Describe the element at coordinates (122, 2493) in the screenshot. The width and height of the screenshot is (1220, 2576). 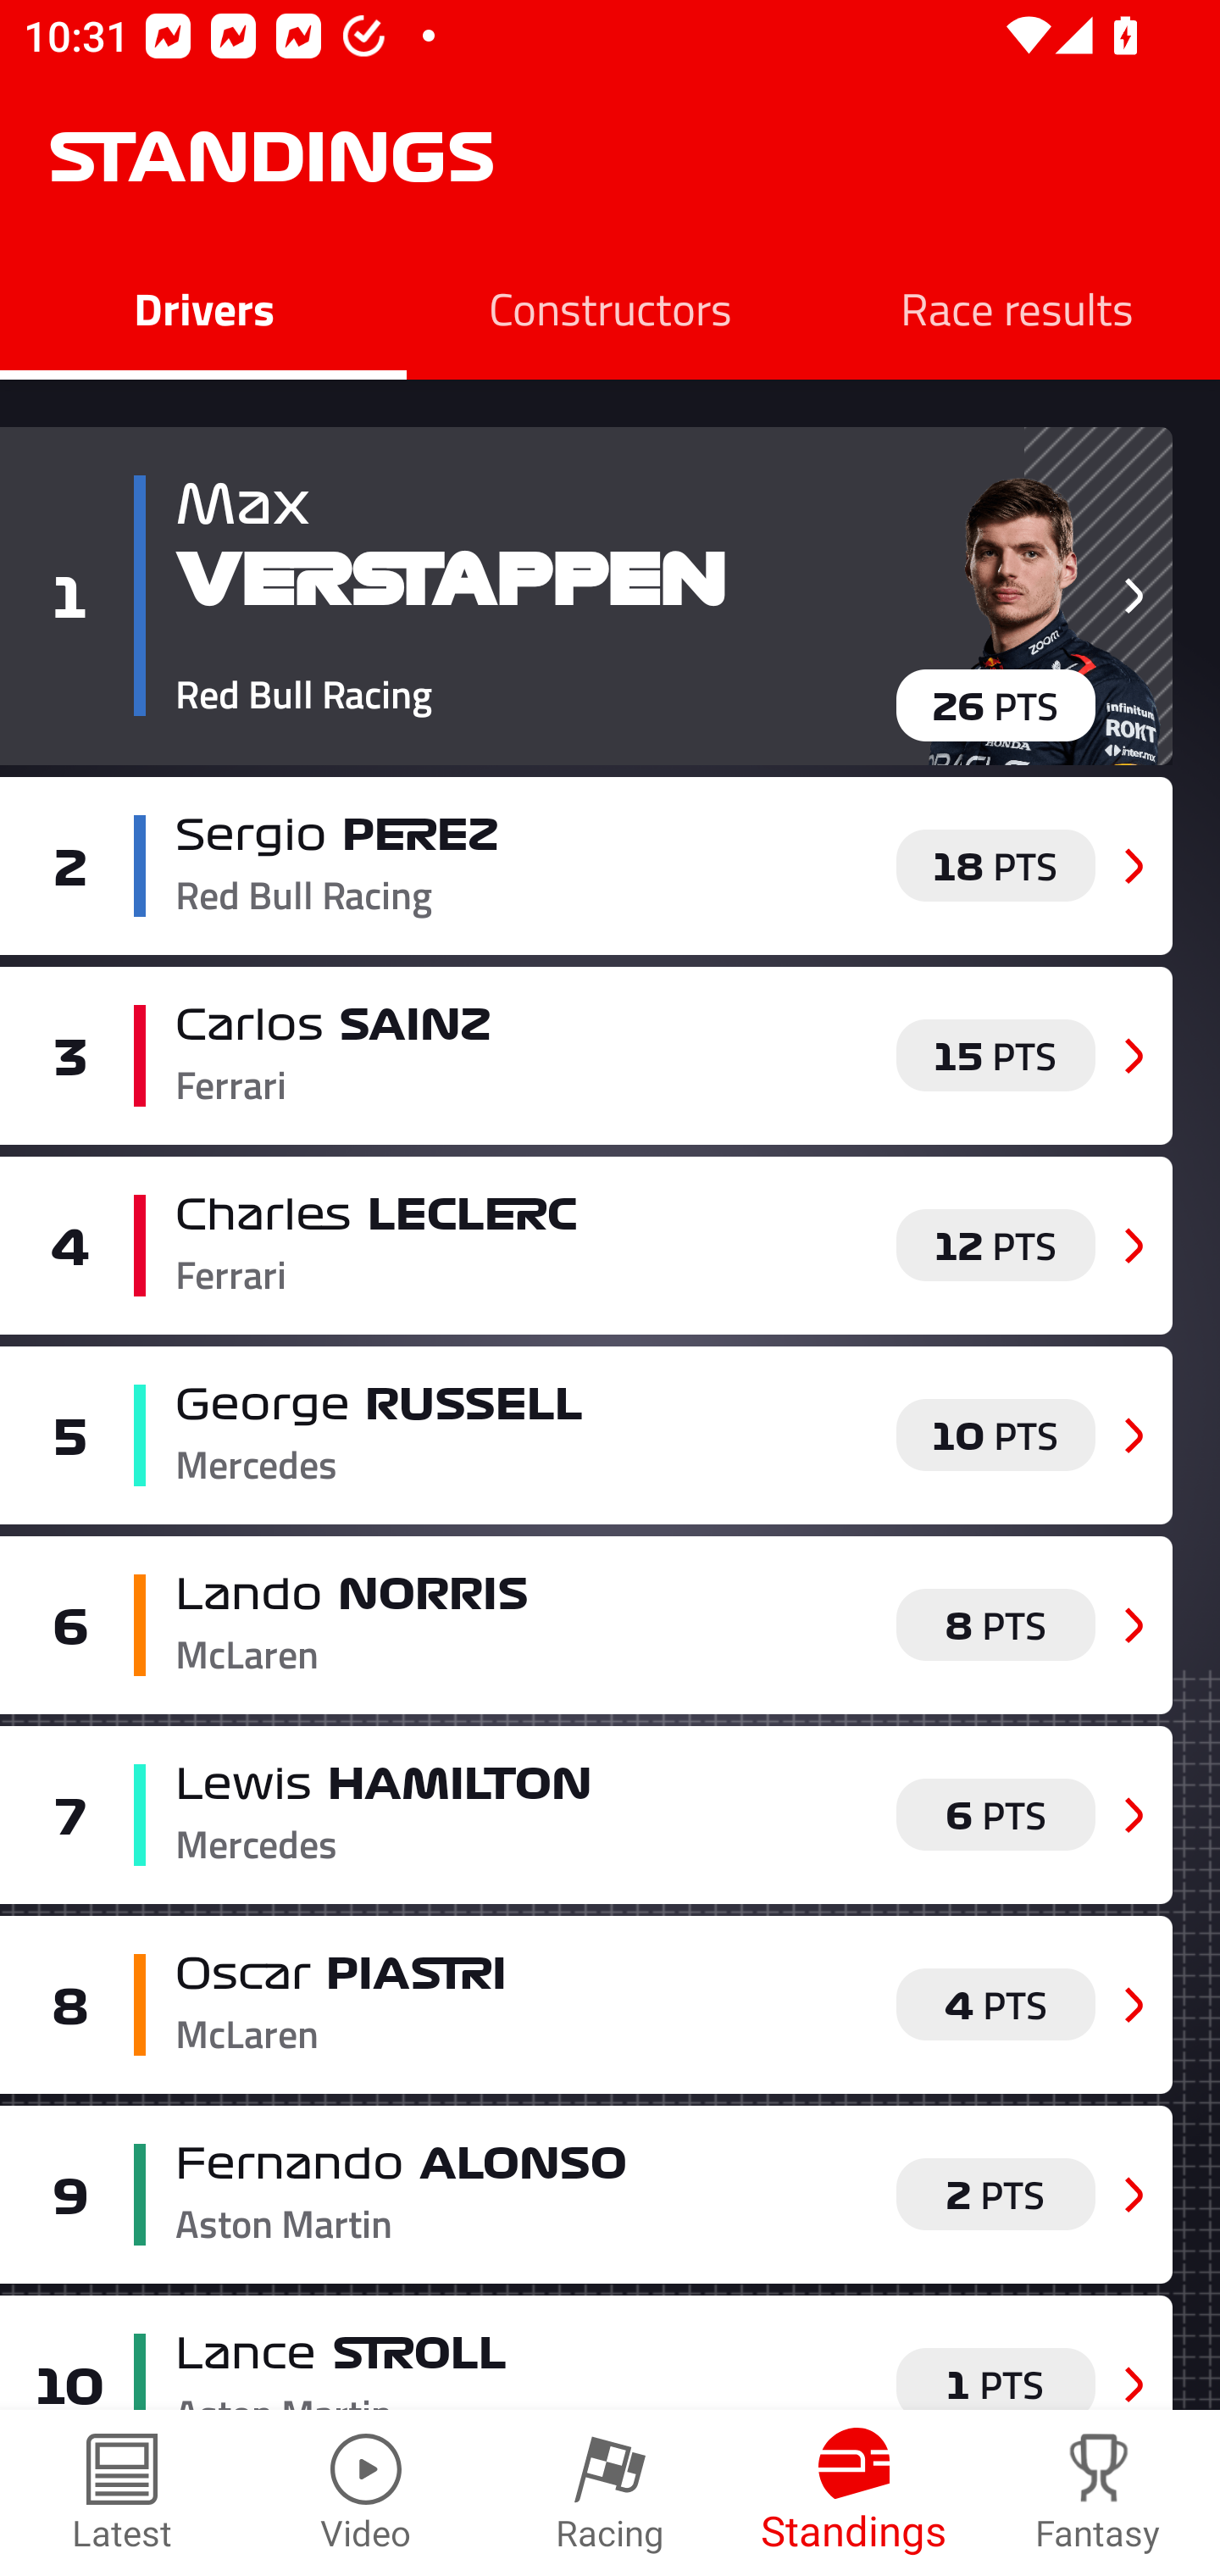
I see `Latest` at that location.